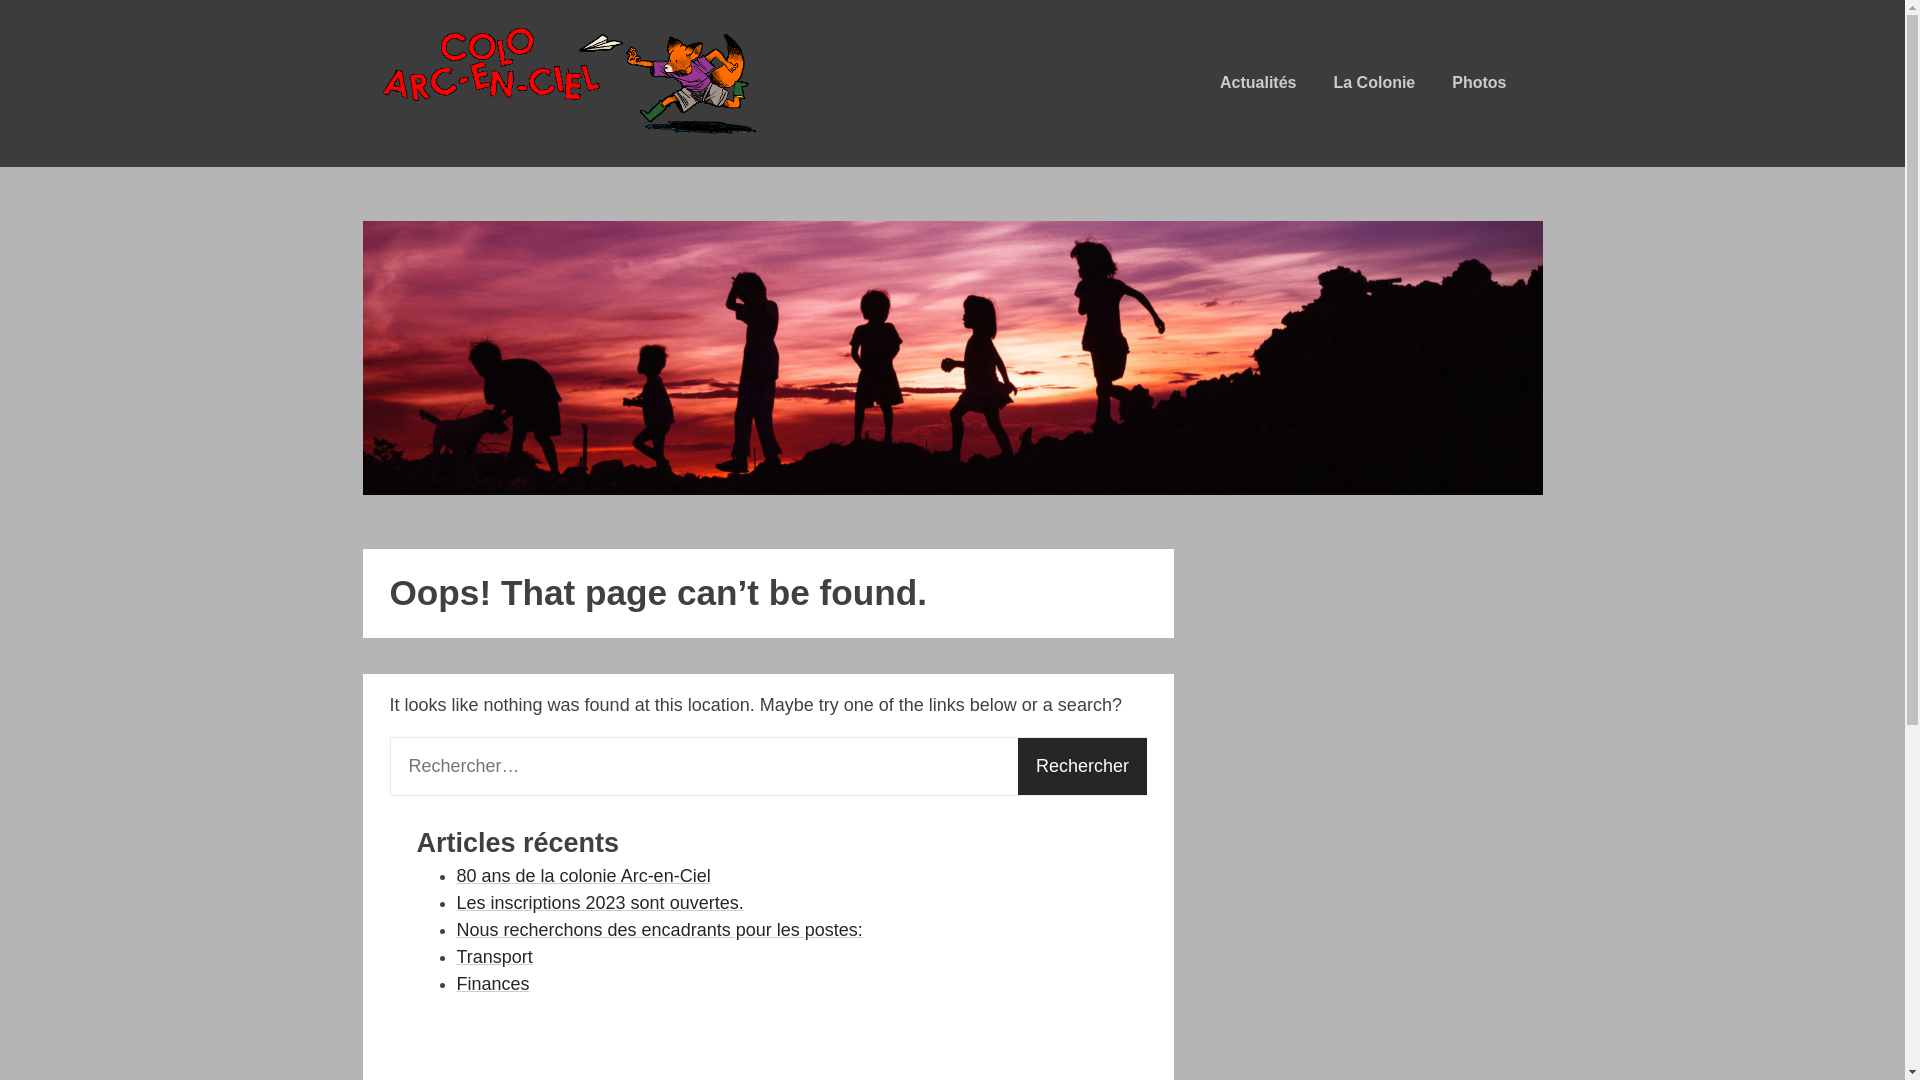 This screenshot has height=1080, width=1920. What do you see at coordinates (600, 904) in the screenshot?
I see `Les inscriptions 2023 sont ouvertes.` at bounding box center [600, 904].